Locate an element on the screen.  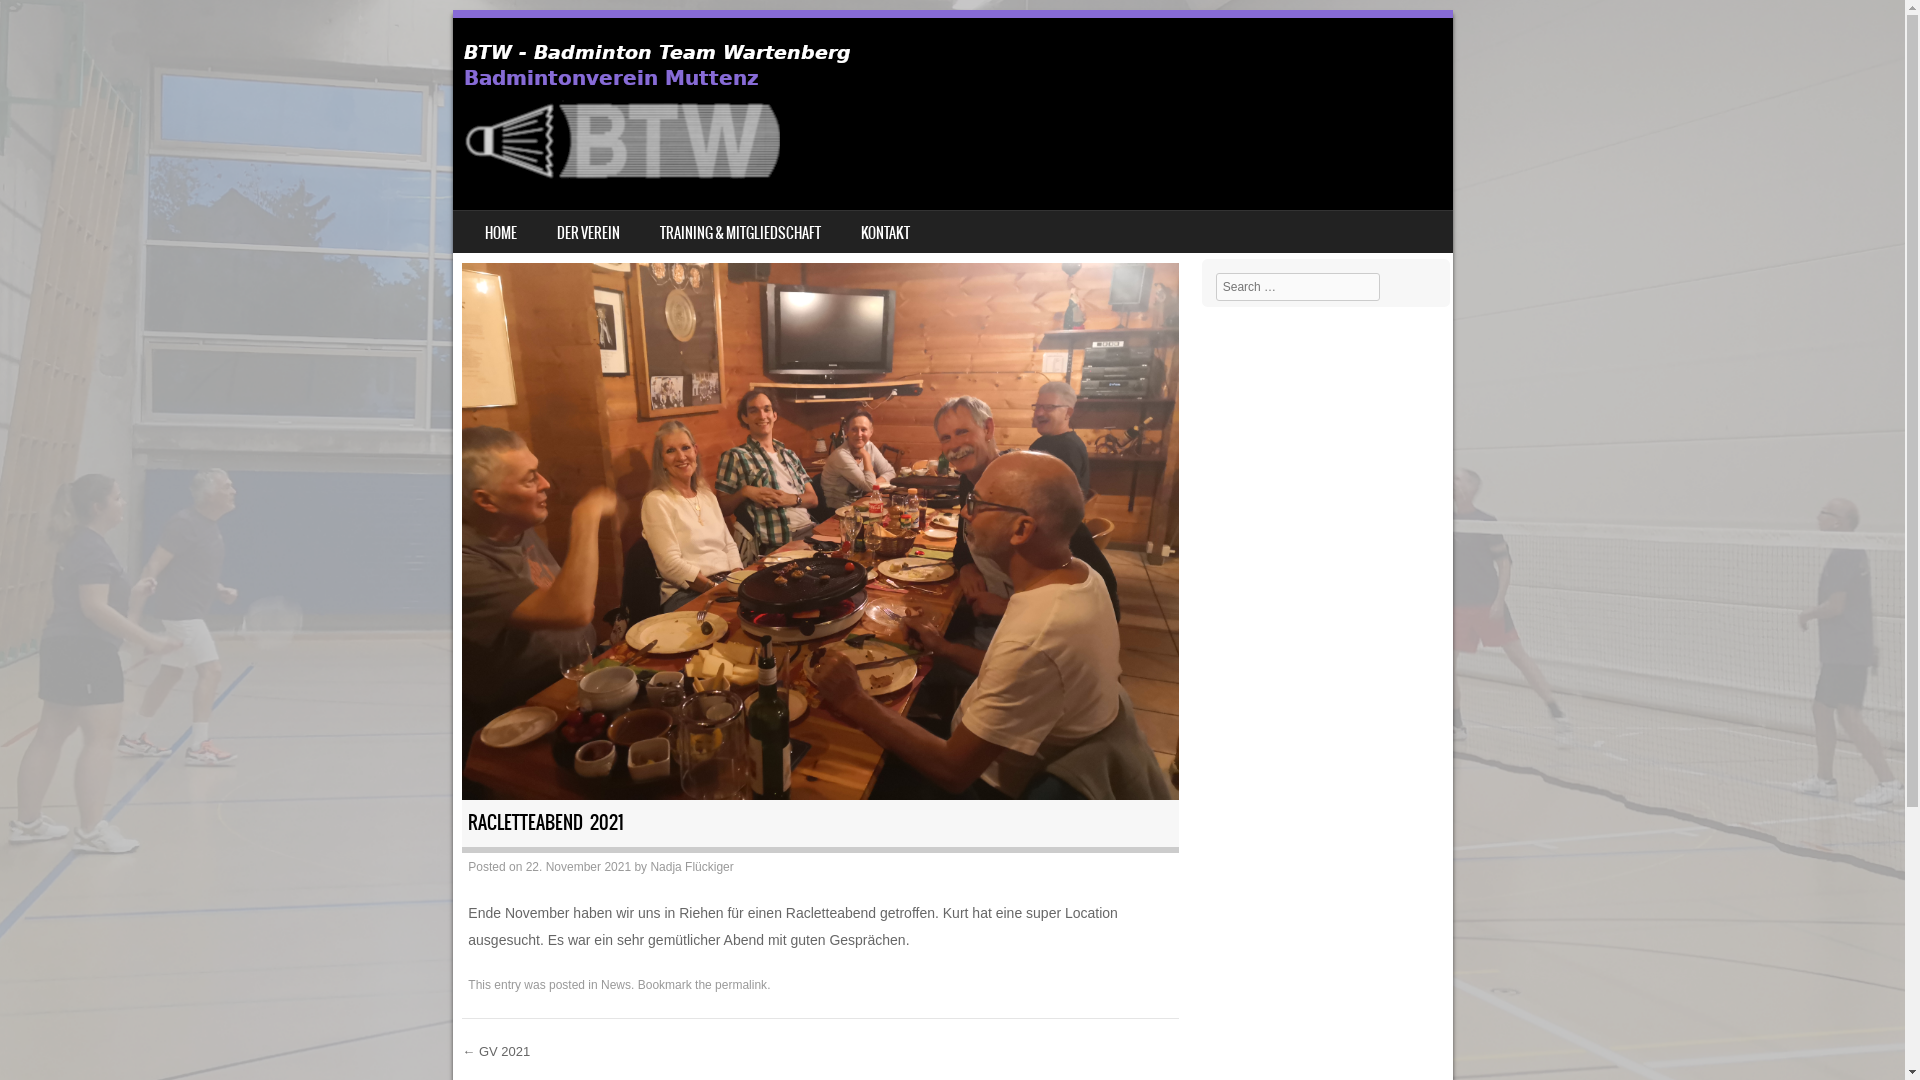
KONTAKT is located at coordinates (884, 232).